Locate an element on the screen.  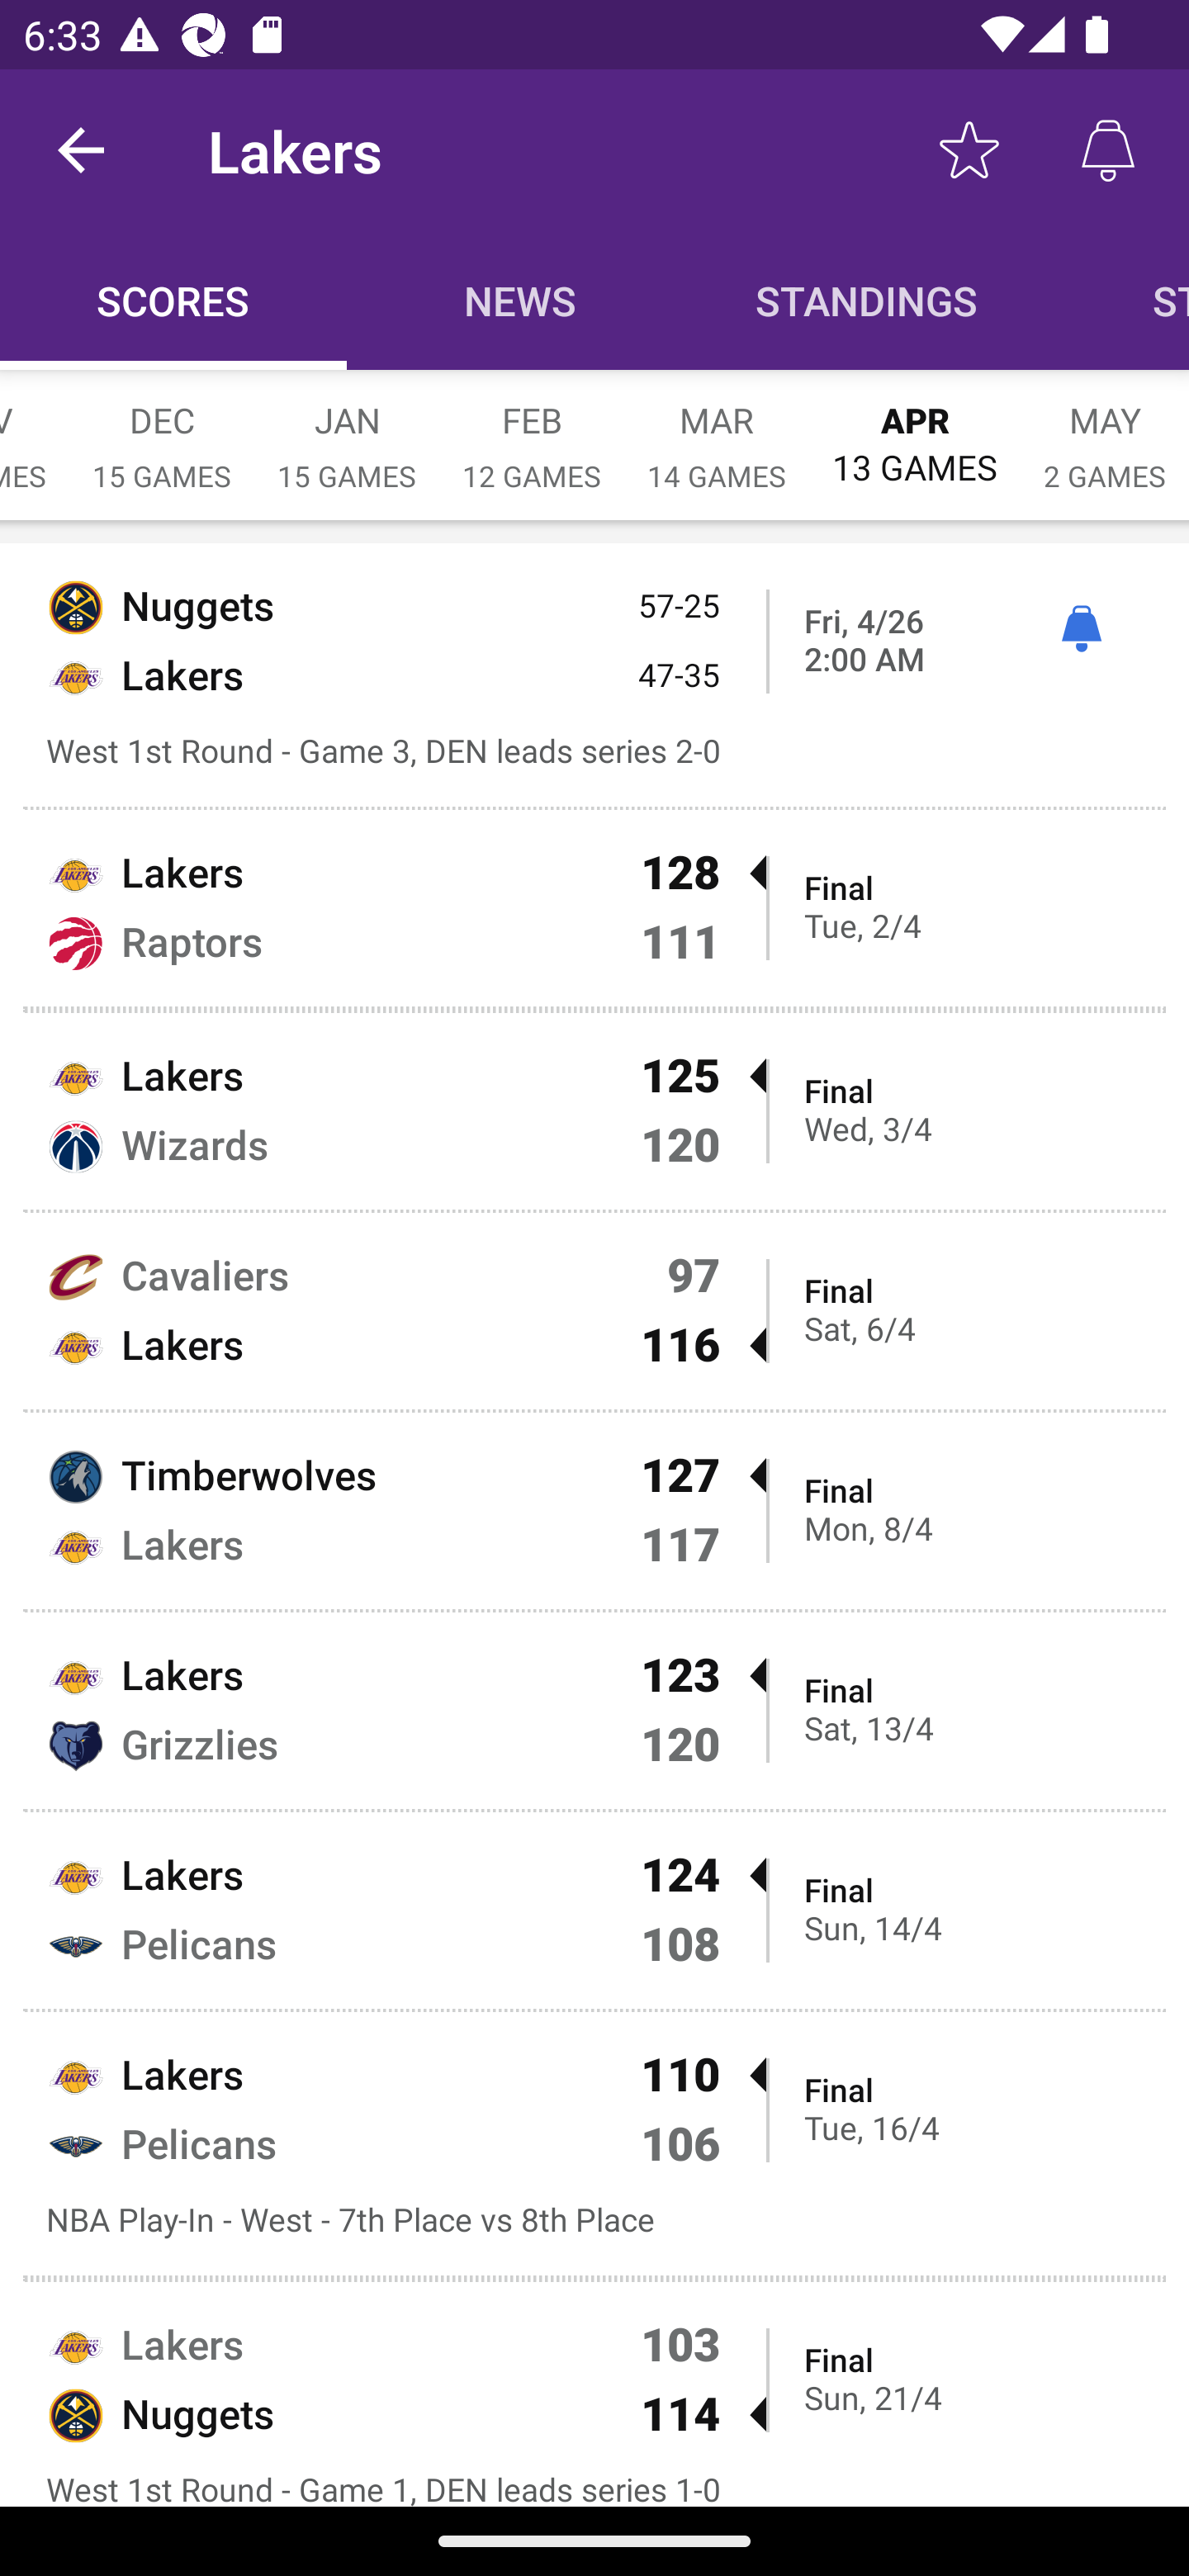
Lakers 128  Raptors 111 Final Tue, 2/4 is located at coordinates (594, 907).